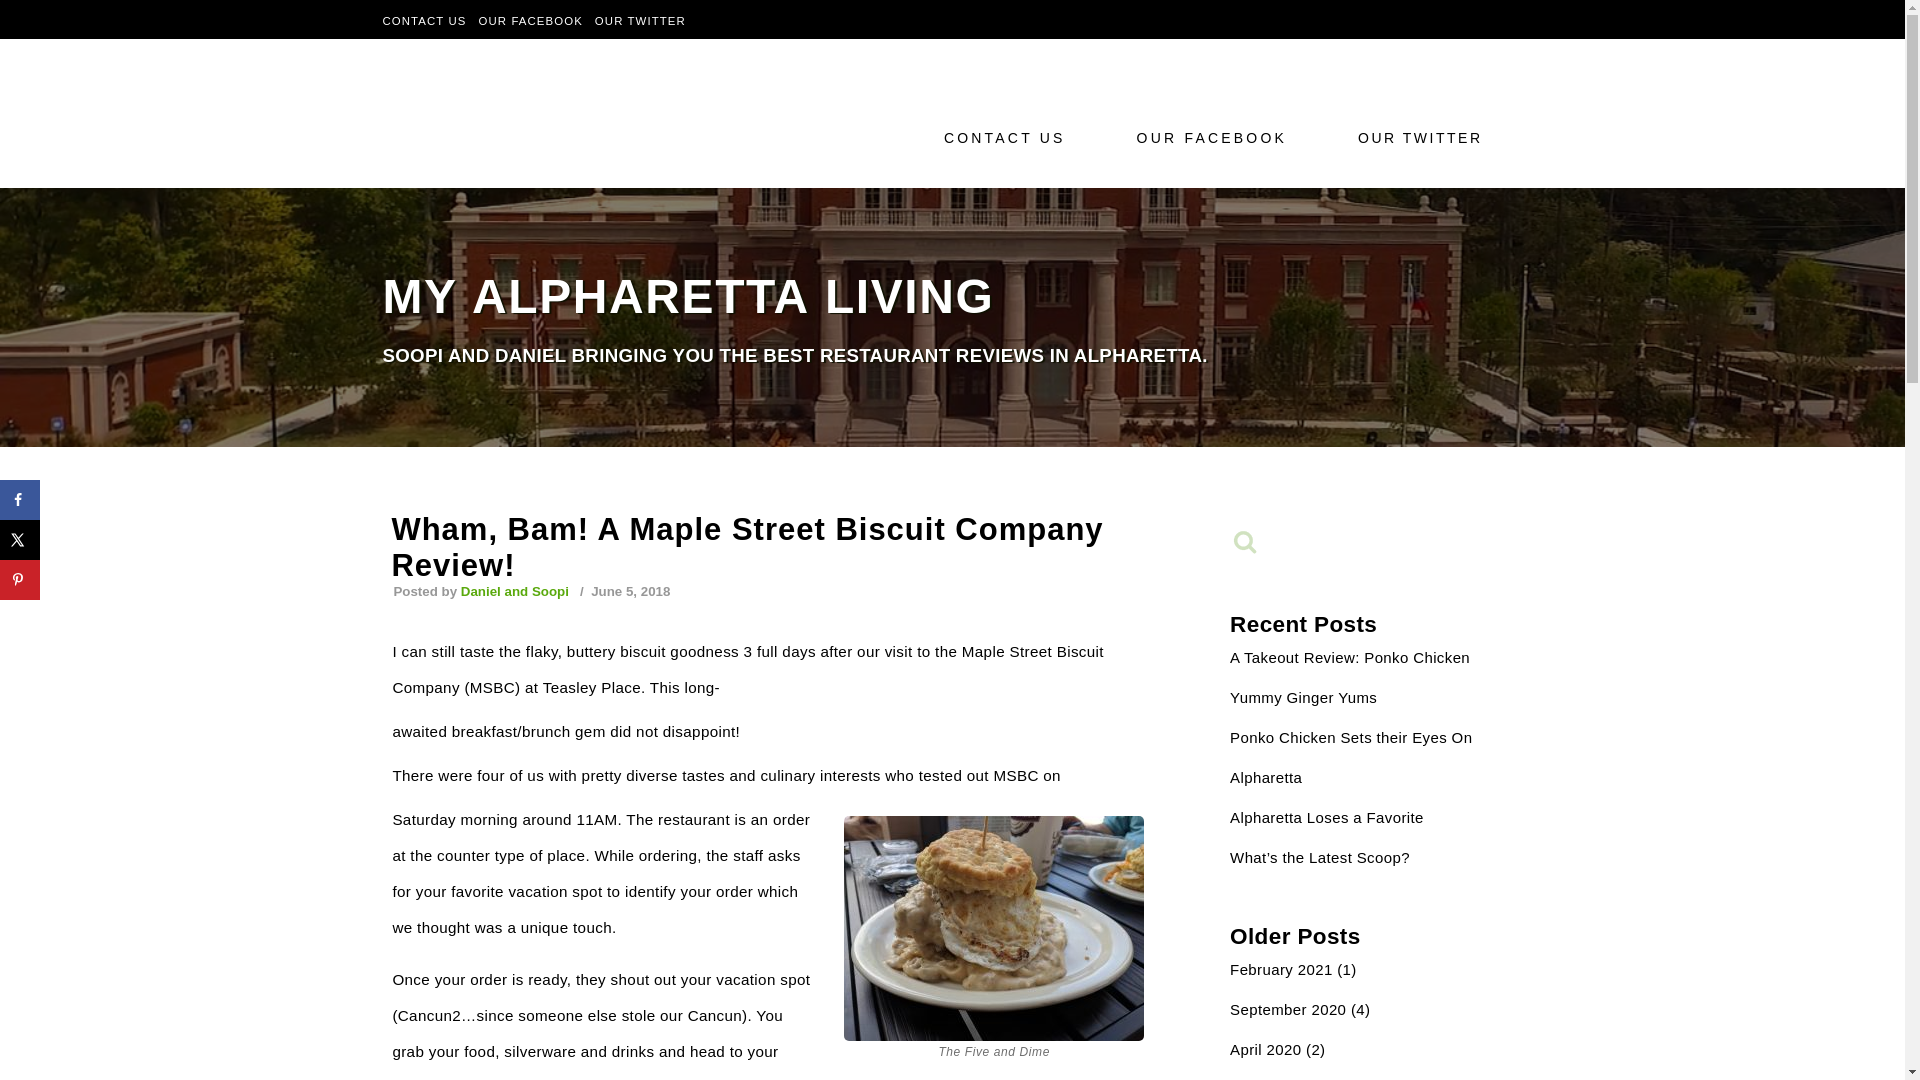  I want to click on April 2020, so click(1266, 1050).